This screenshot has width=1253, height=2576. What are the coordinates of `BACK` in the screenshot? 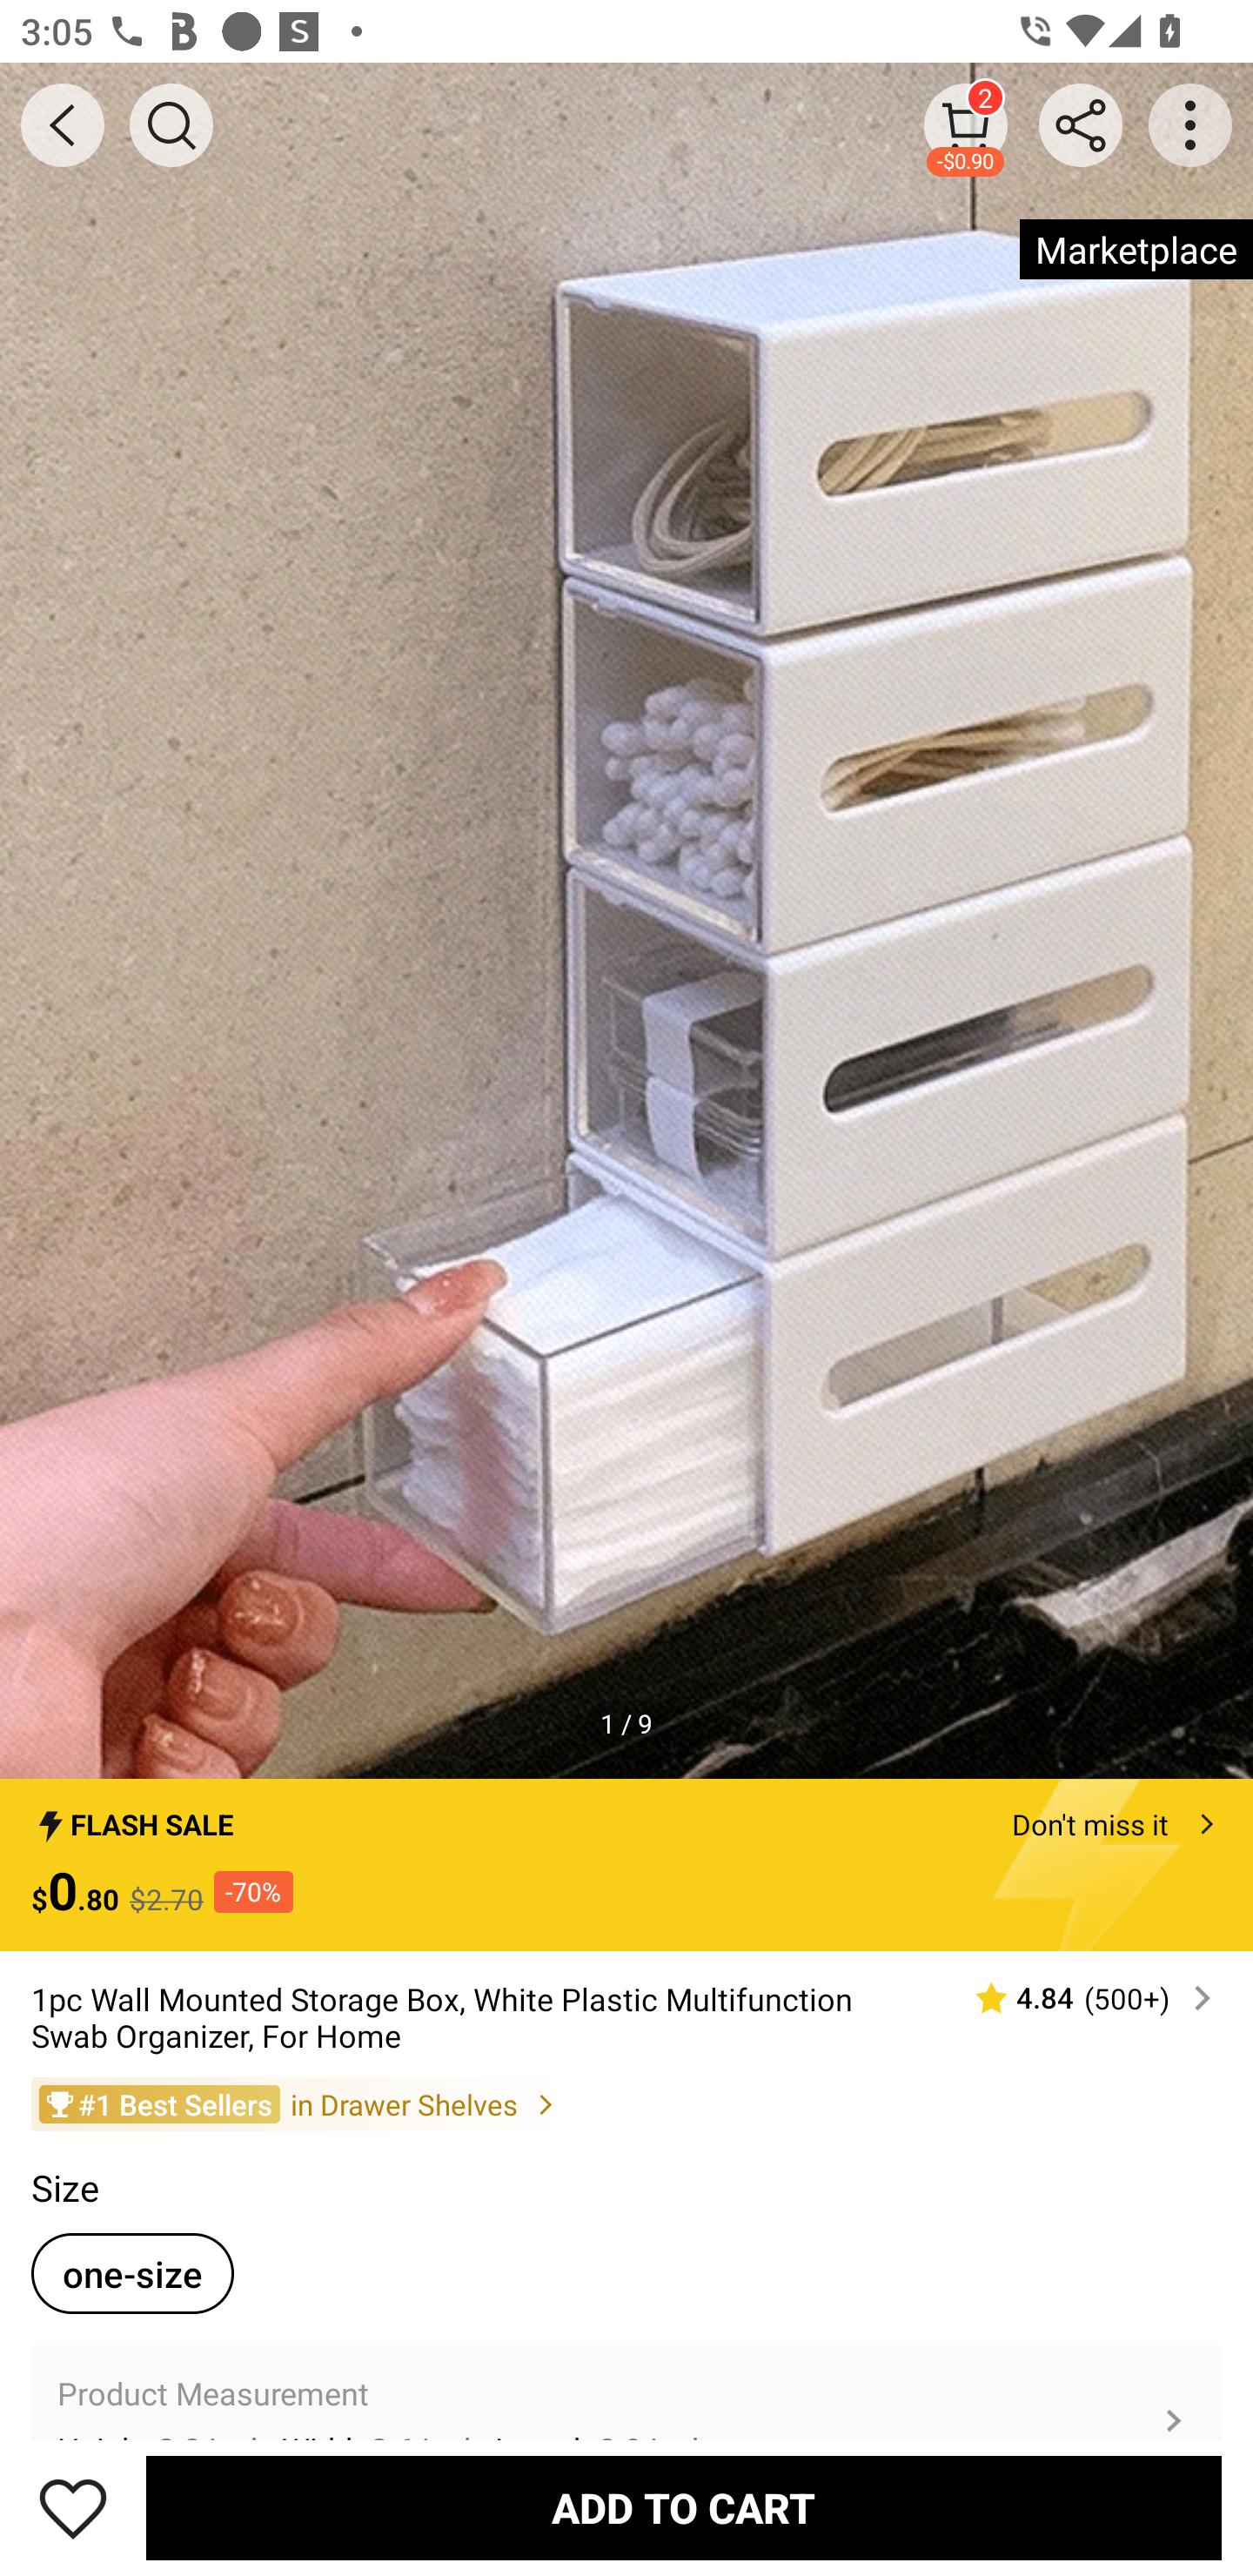 It's located at (63, 125).